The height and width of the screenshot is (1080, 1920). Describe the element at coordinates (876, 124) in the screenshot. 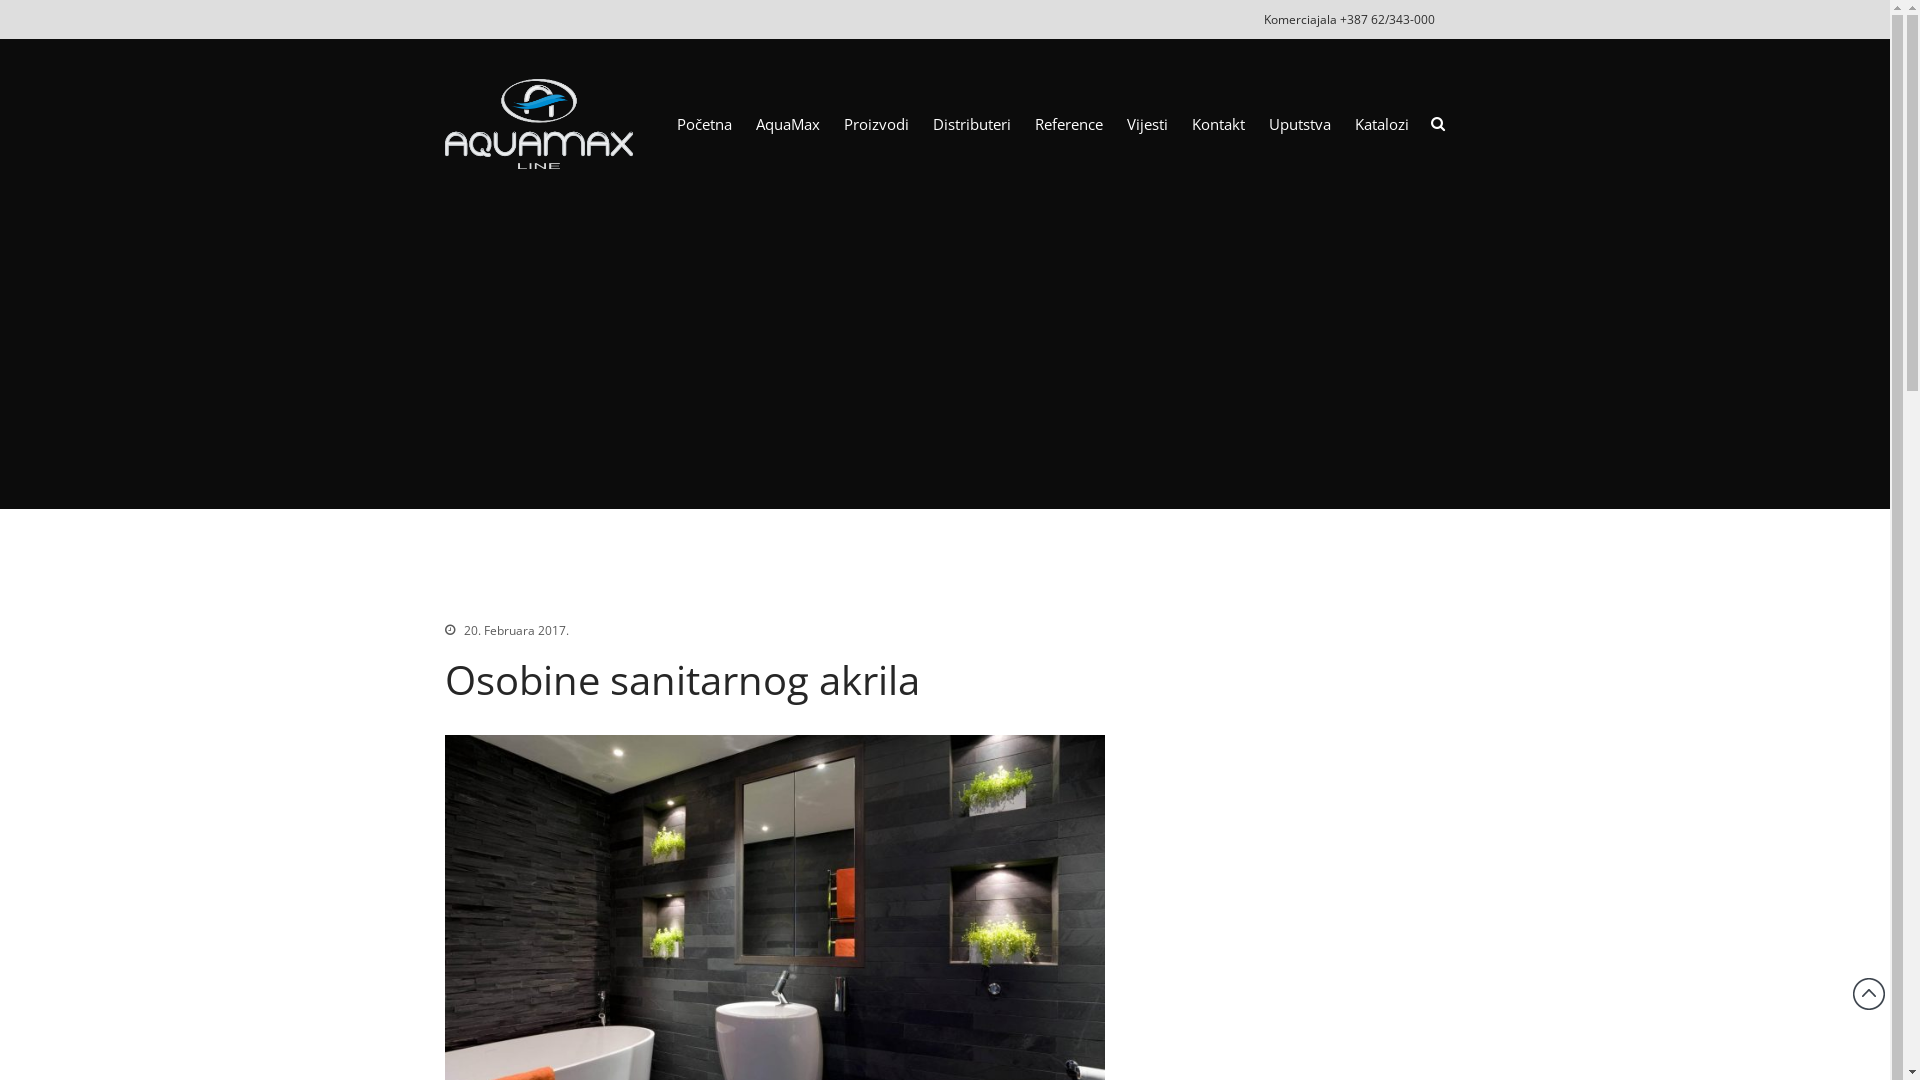

I see `Proizvodi` at that location.